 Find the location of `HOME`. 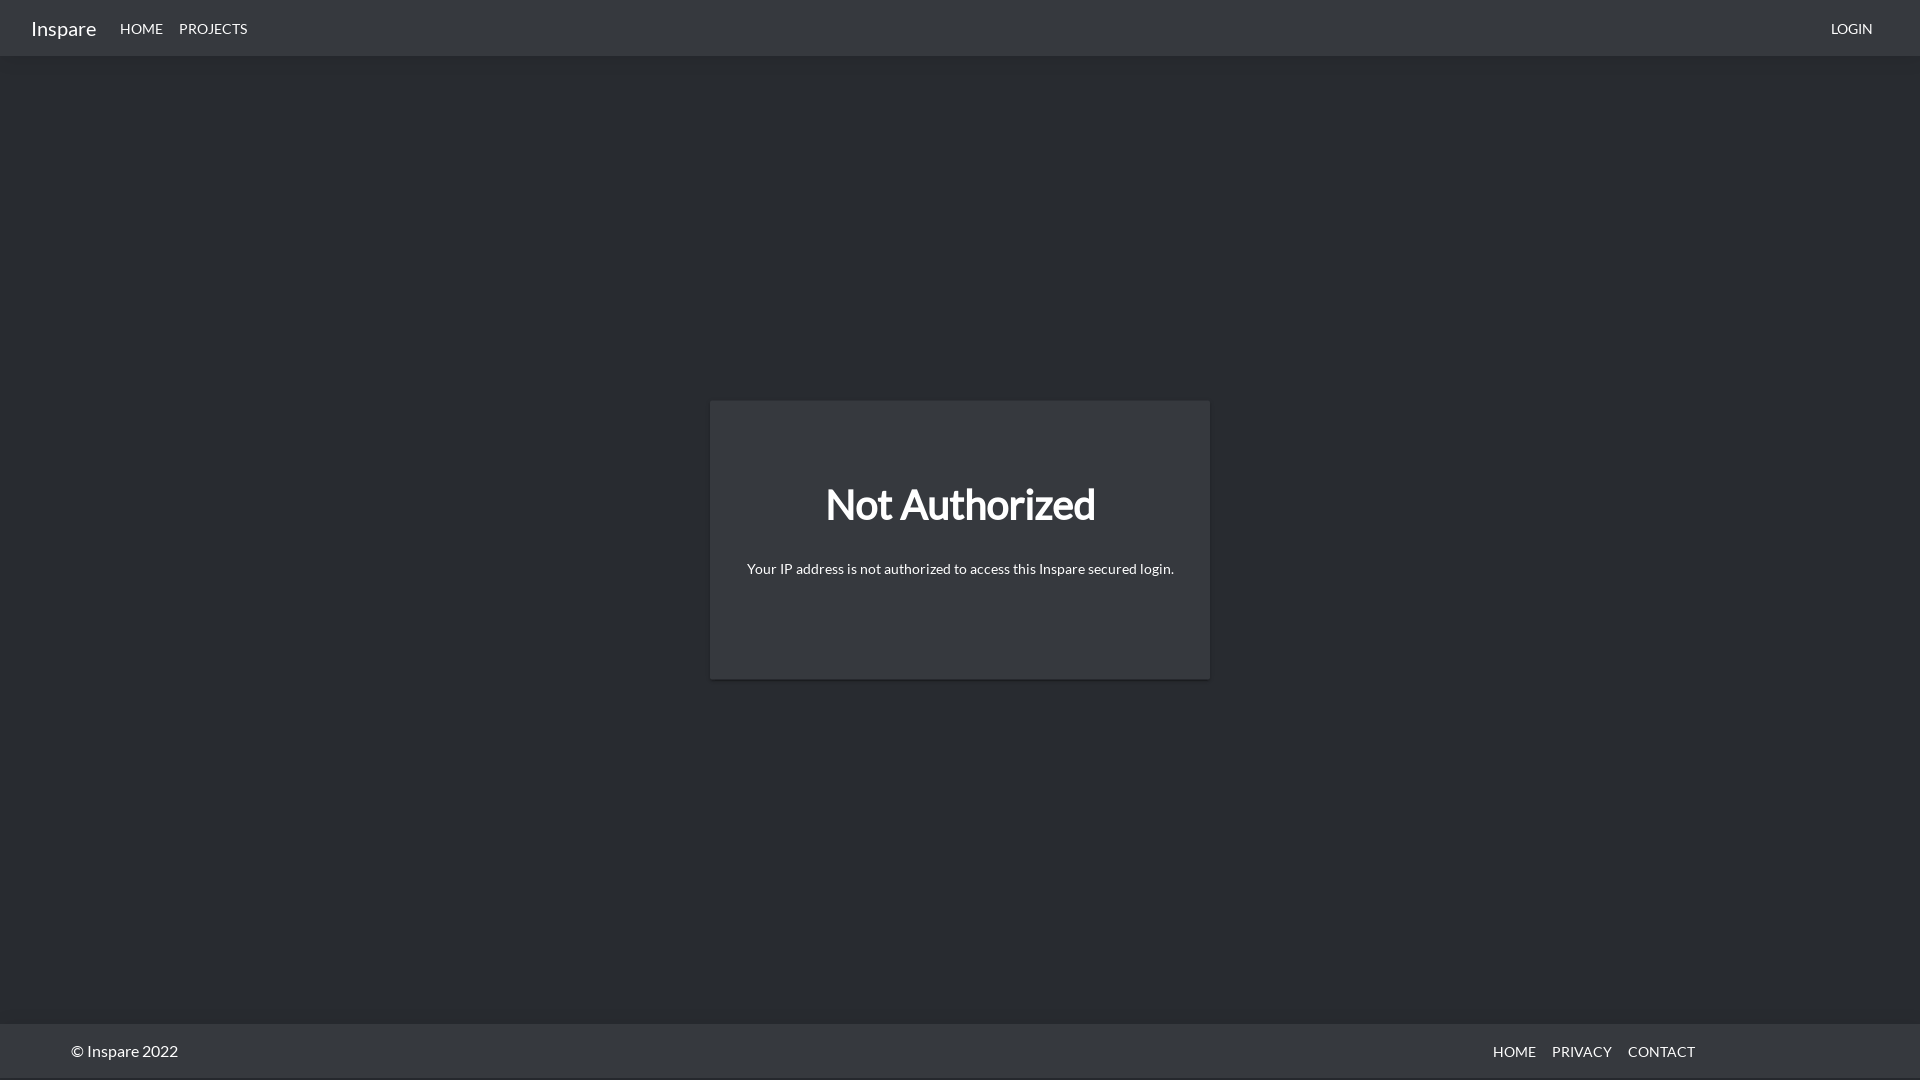

HOME is located at coordinates (1514, 1051).